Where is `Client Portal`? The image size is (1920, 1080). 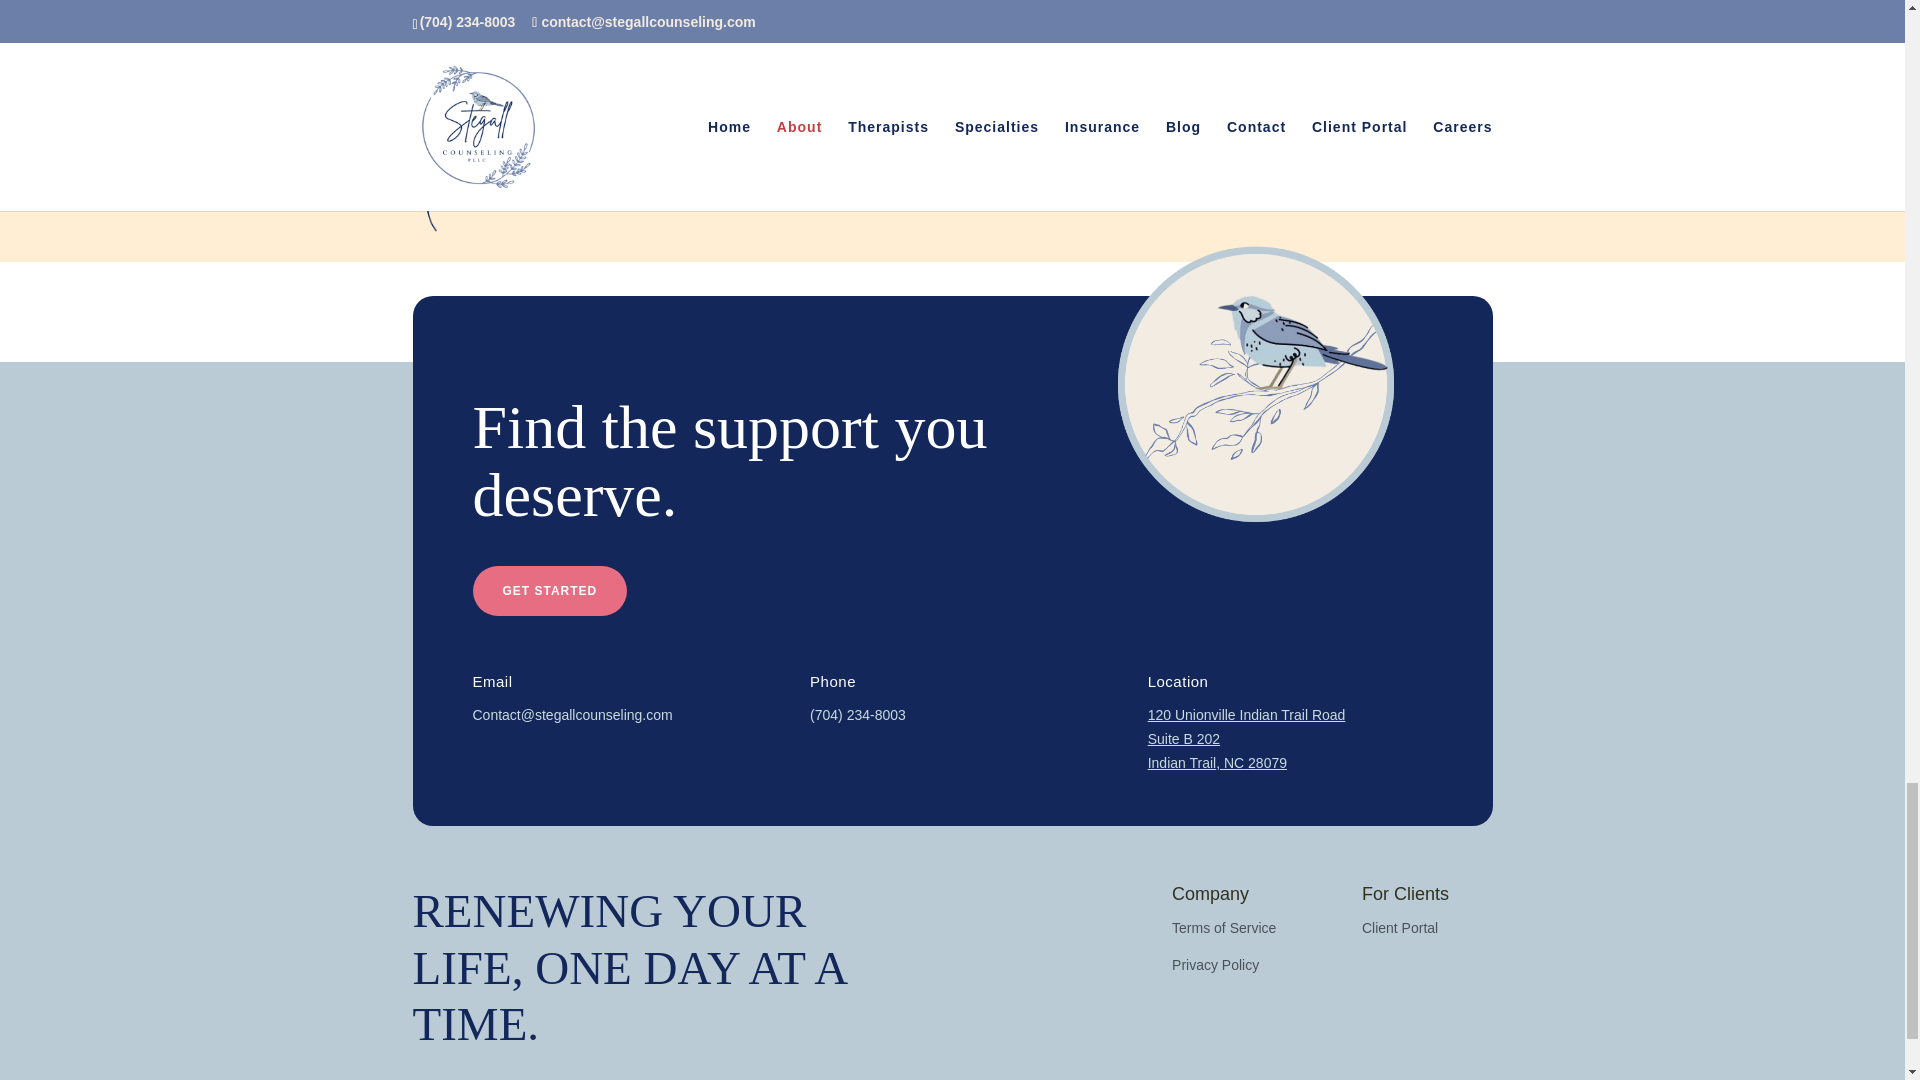
Client Portal is located at coordinates (1400, 928).